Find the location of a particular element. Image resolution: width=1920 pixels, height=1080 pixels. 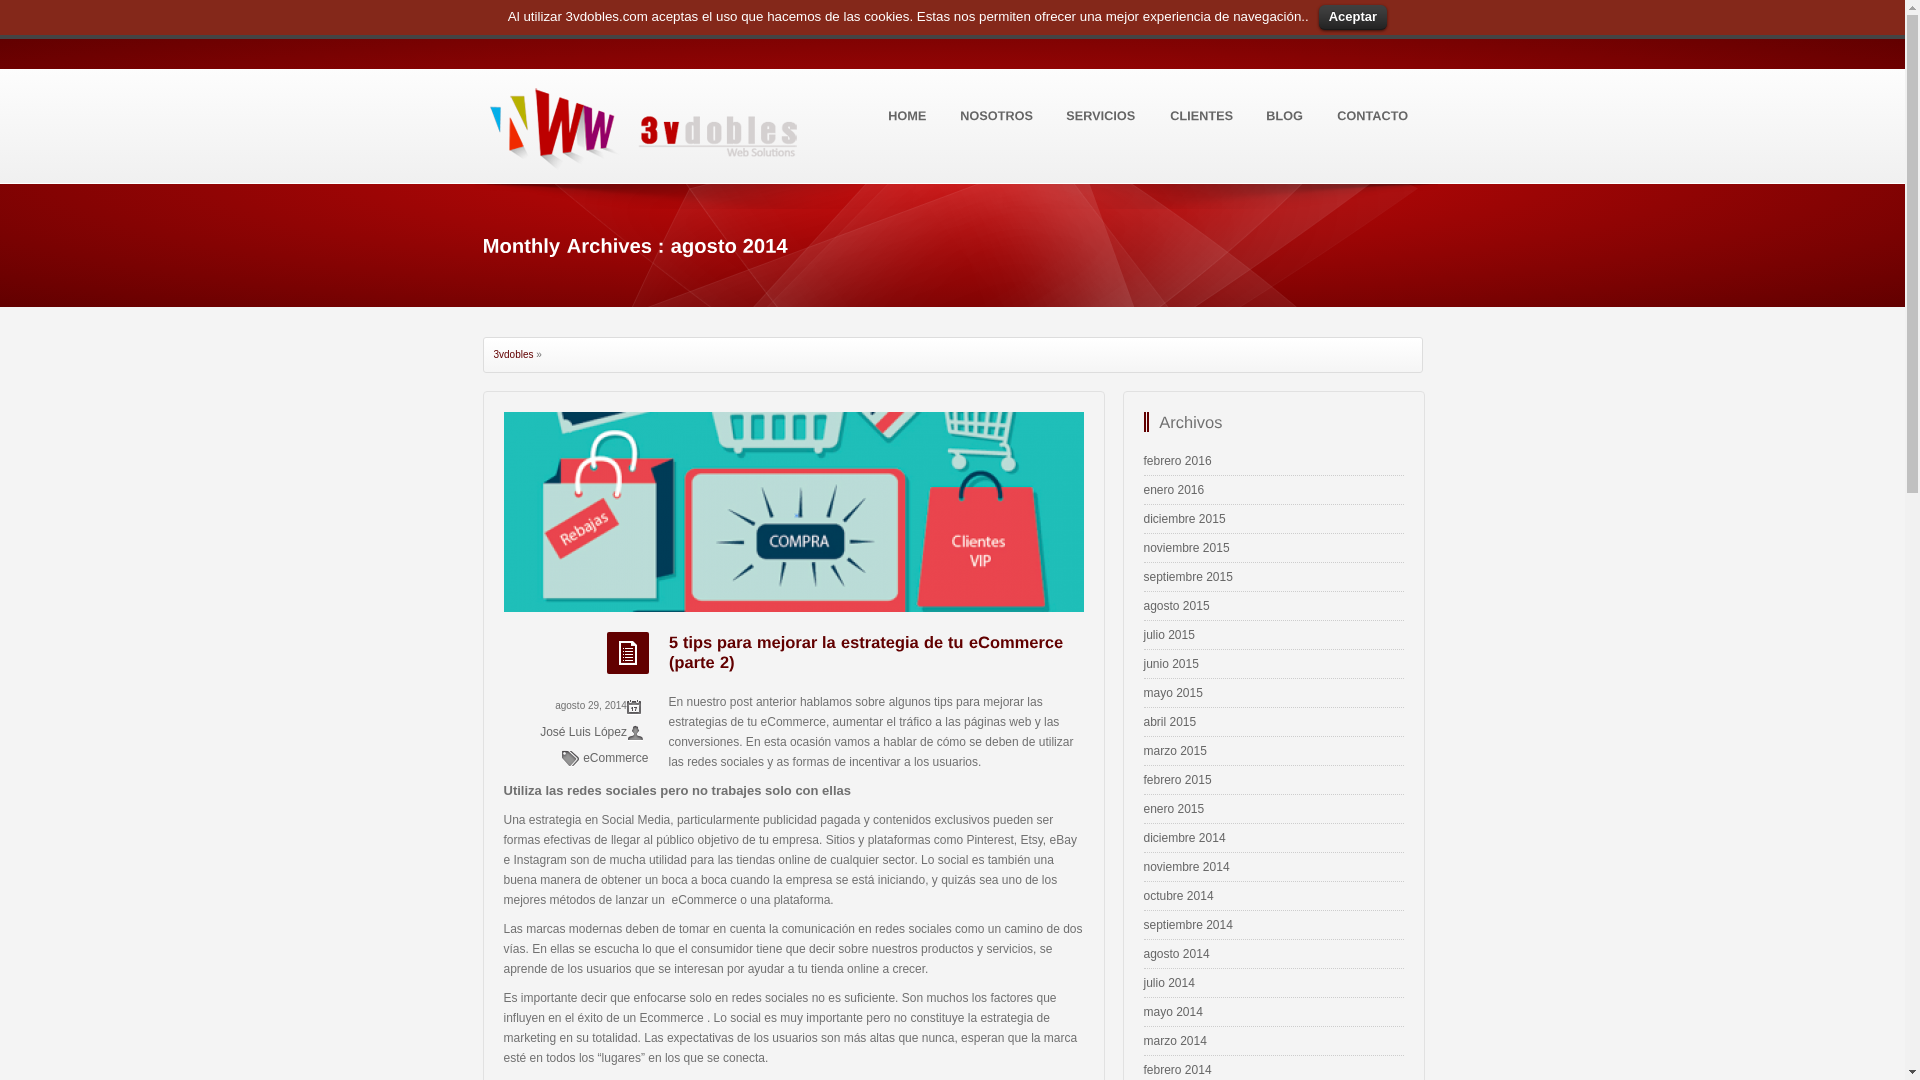

5 tips para mejorar la estrategia de tu eCommerce (parte 2) is located at coordinates (868, 652).